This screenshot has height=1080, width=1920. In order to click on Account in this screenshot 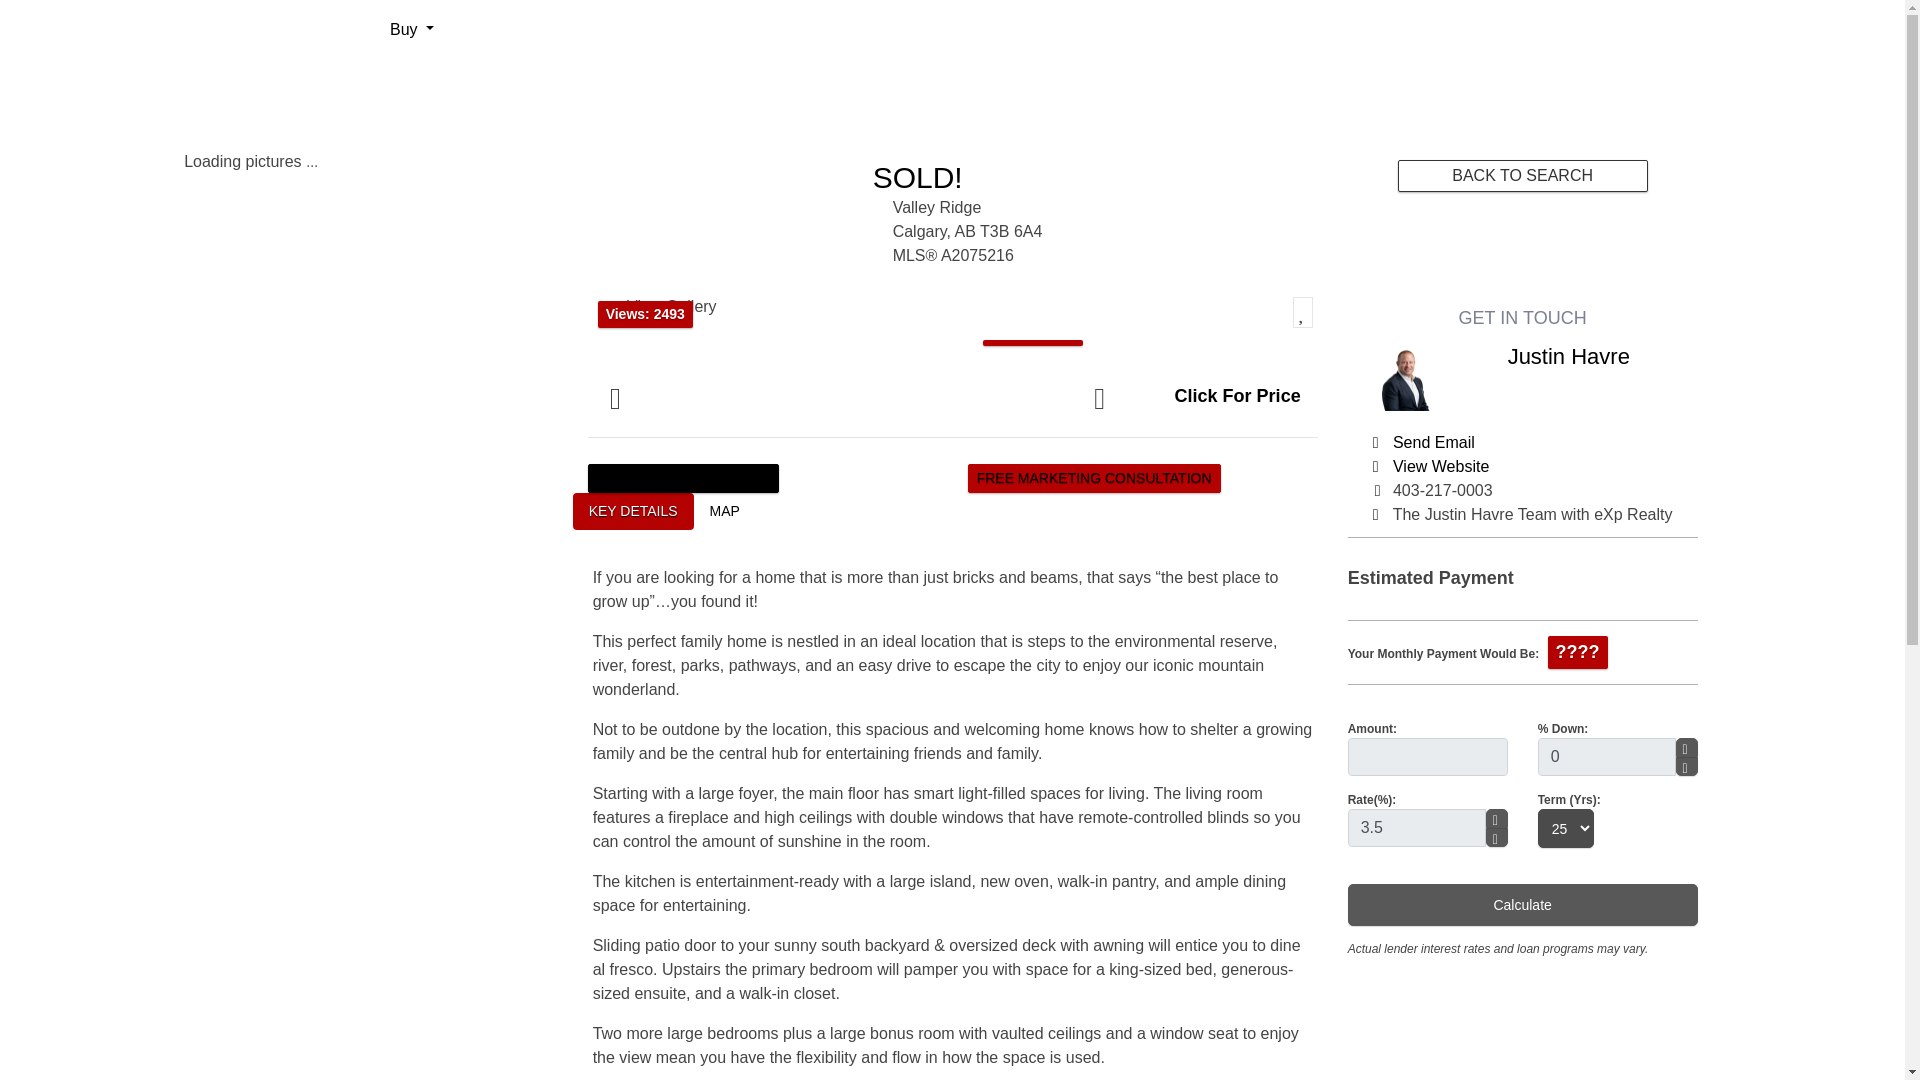, I will do `click(1844, 29)`.